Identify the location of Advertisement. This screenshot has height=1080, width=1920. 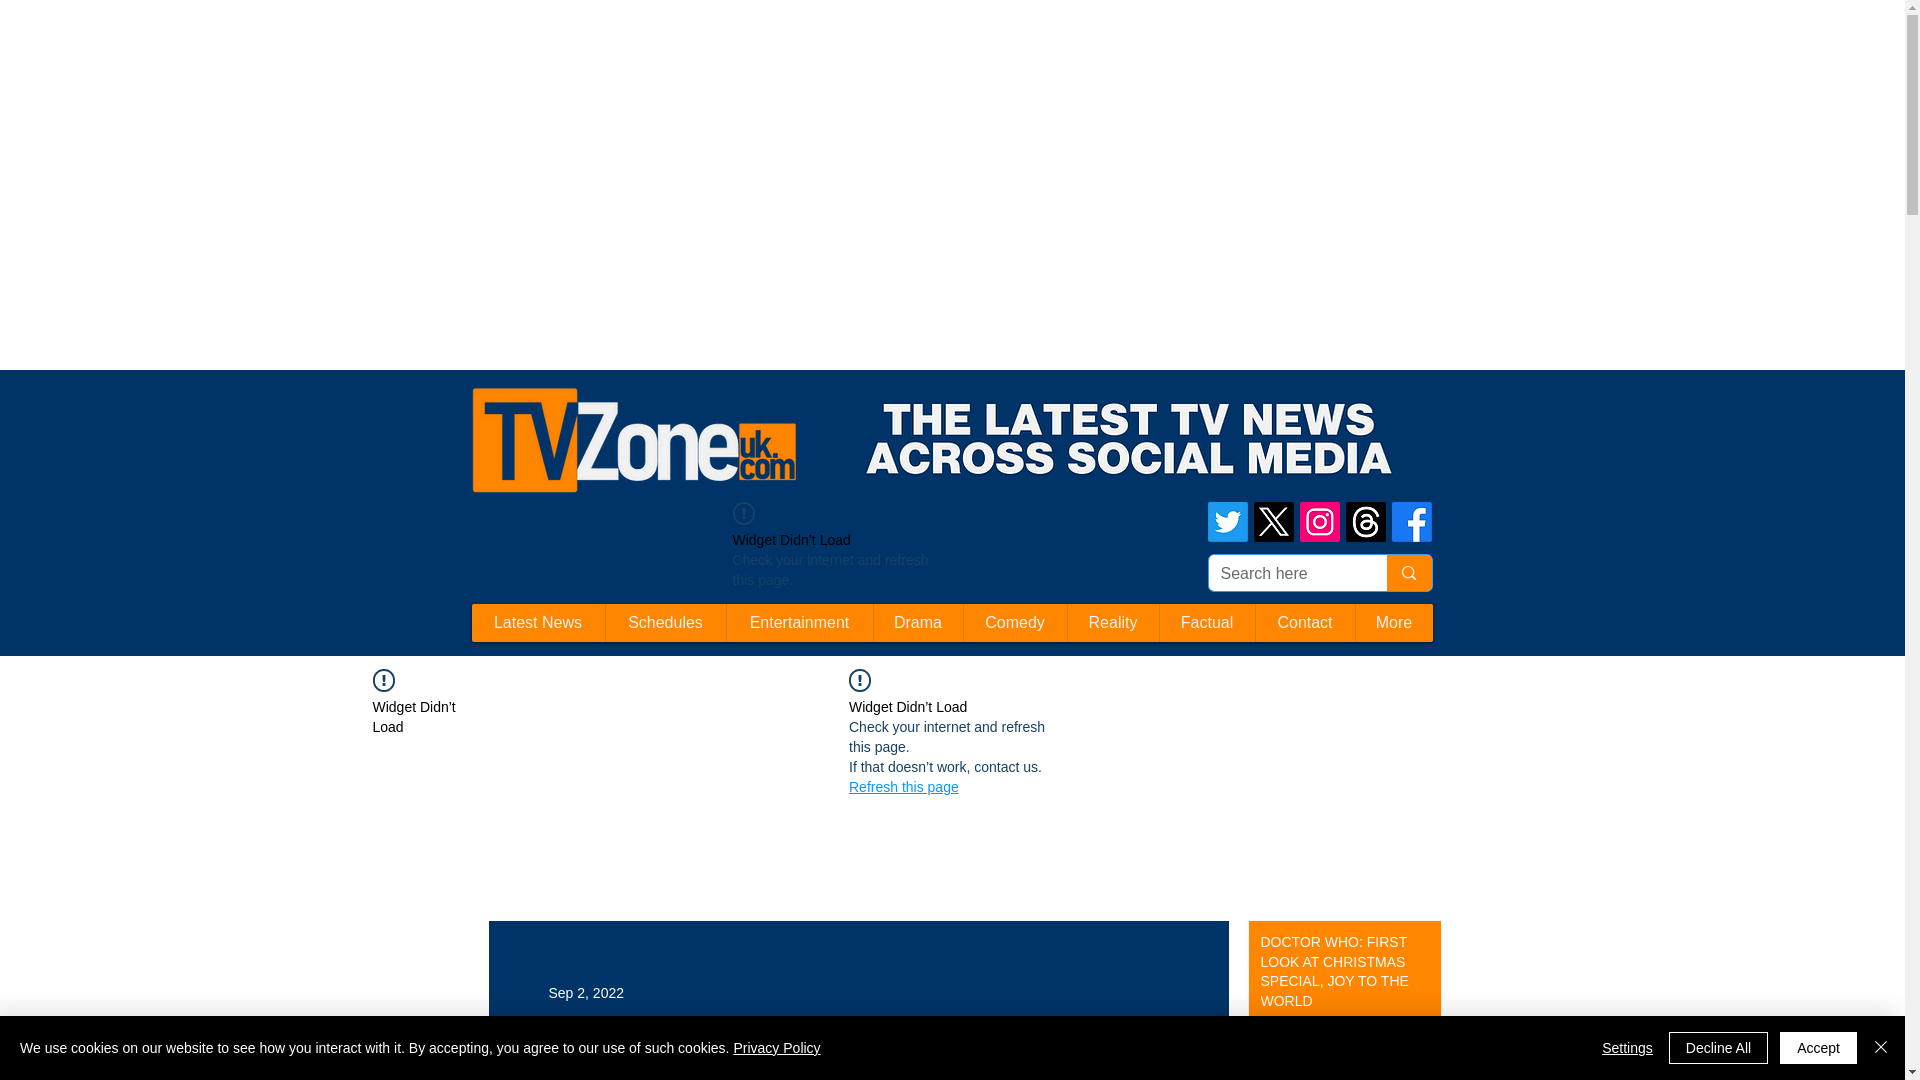
(364, 44).